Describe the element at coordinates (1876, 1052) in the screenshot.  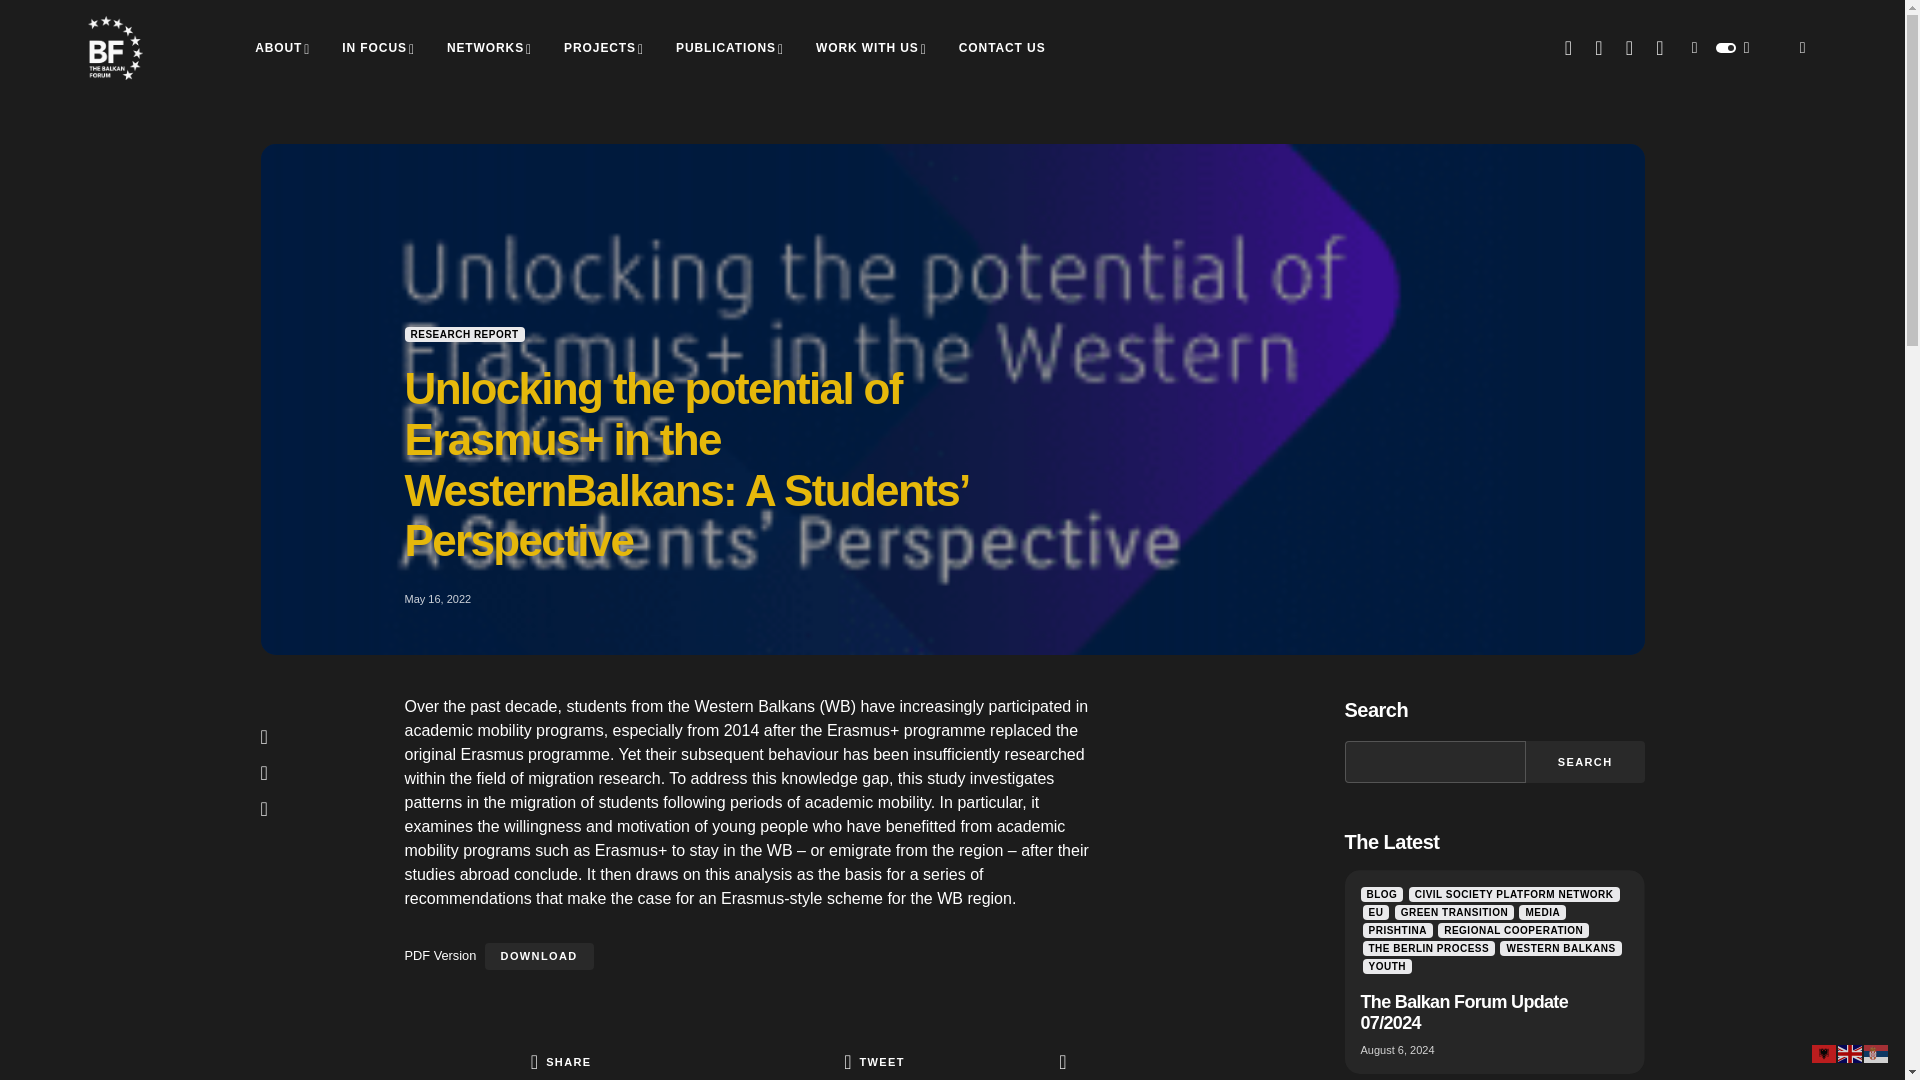
I see `Serbian` at that location.